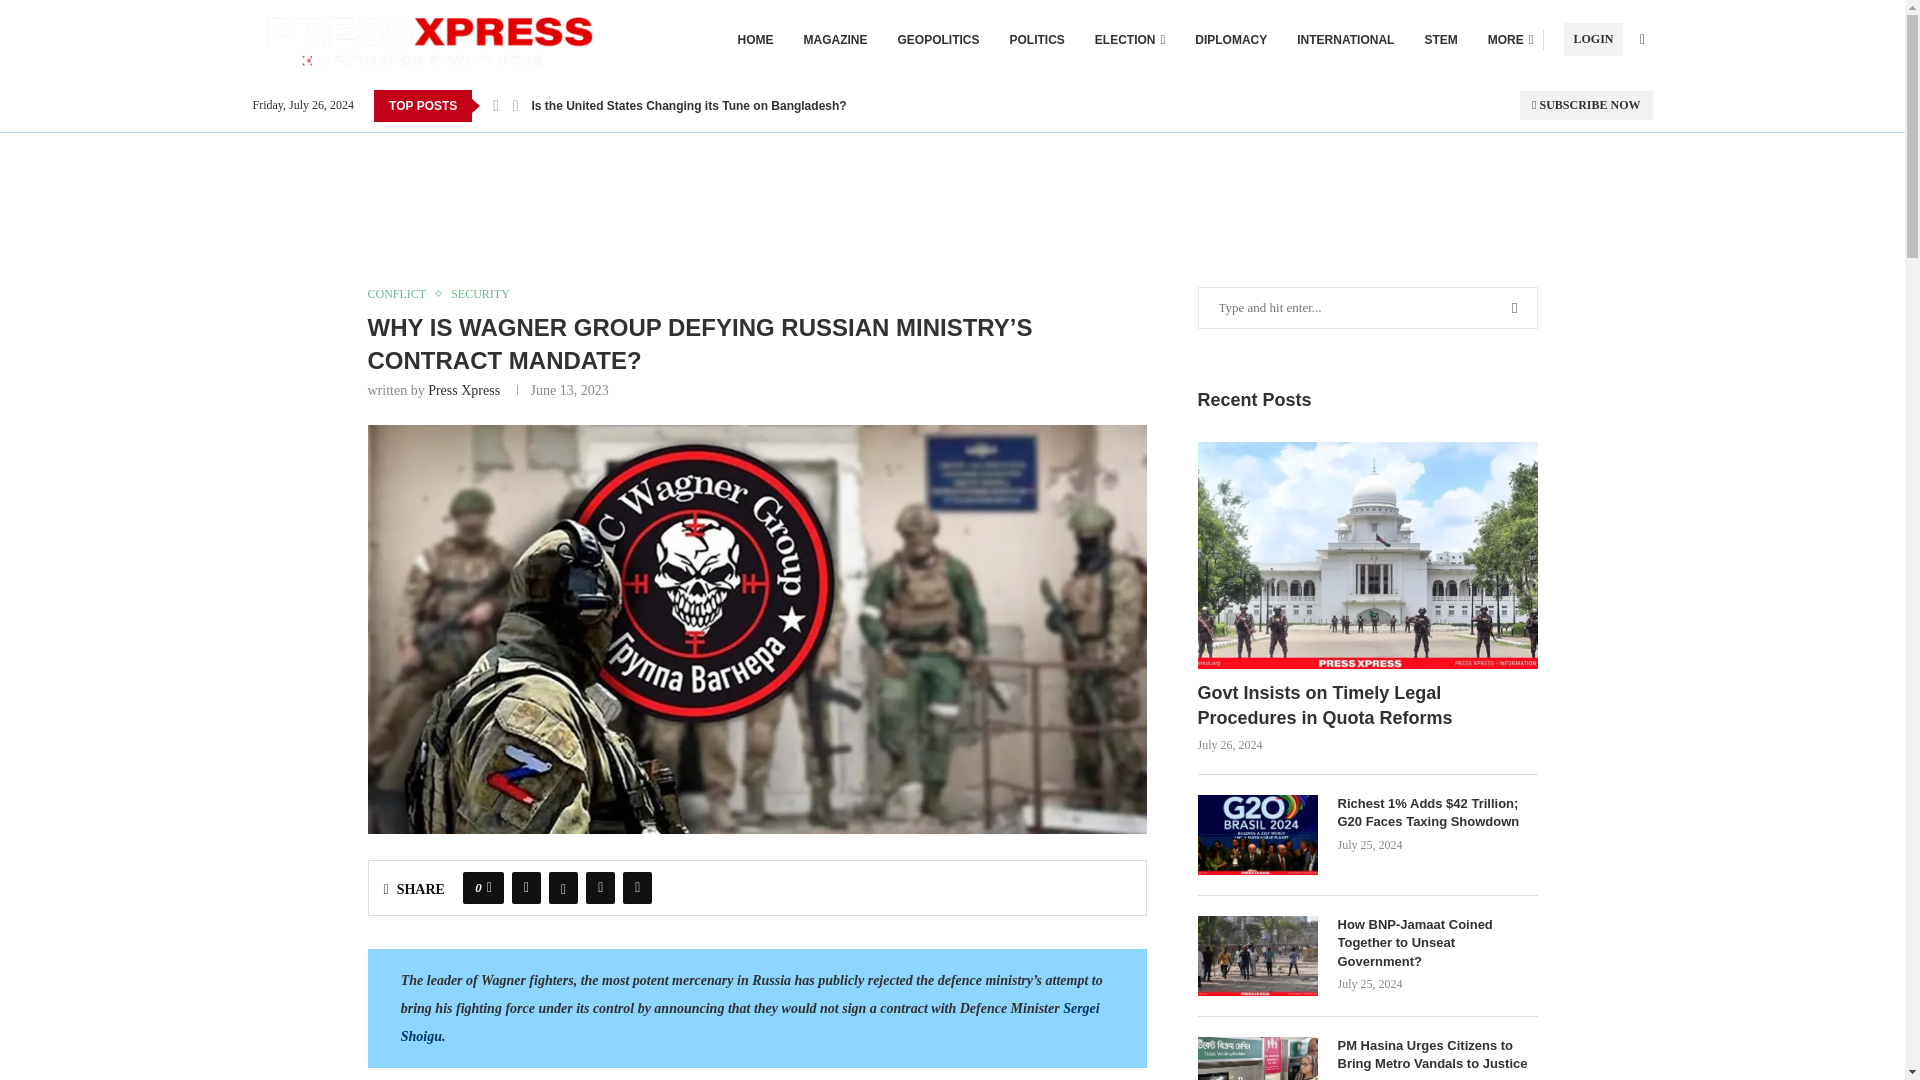 The height and width of the screenshot is (1080, 1920). Describe the element at coordinates (836, 40) in the screenshot. I see `MAGAZINE` at that location.